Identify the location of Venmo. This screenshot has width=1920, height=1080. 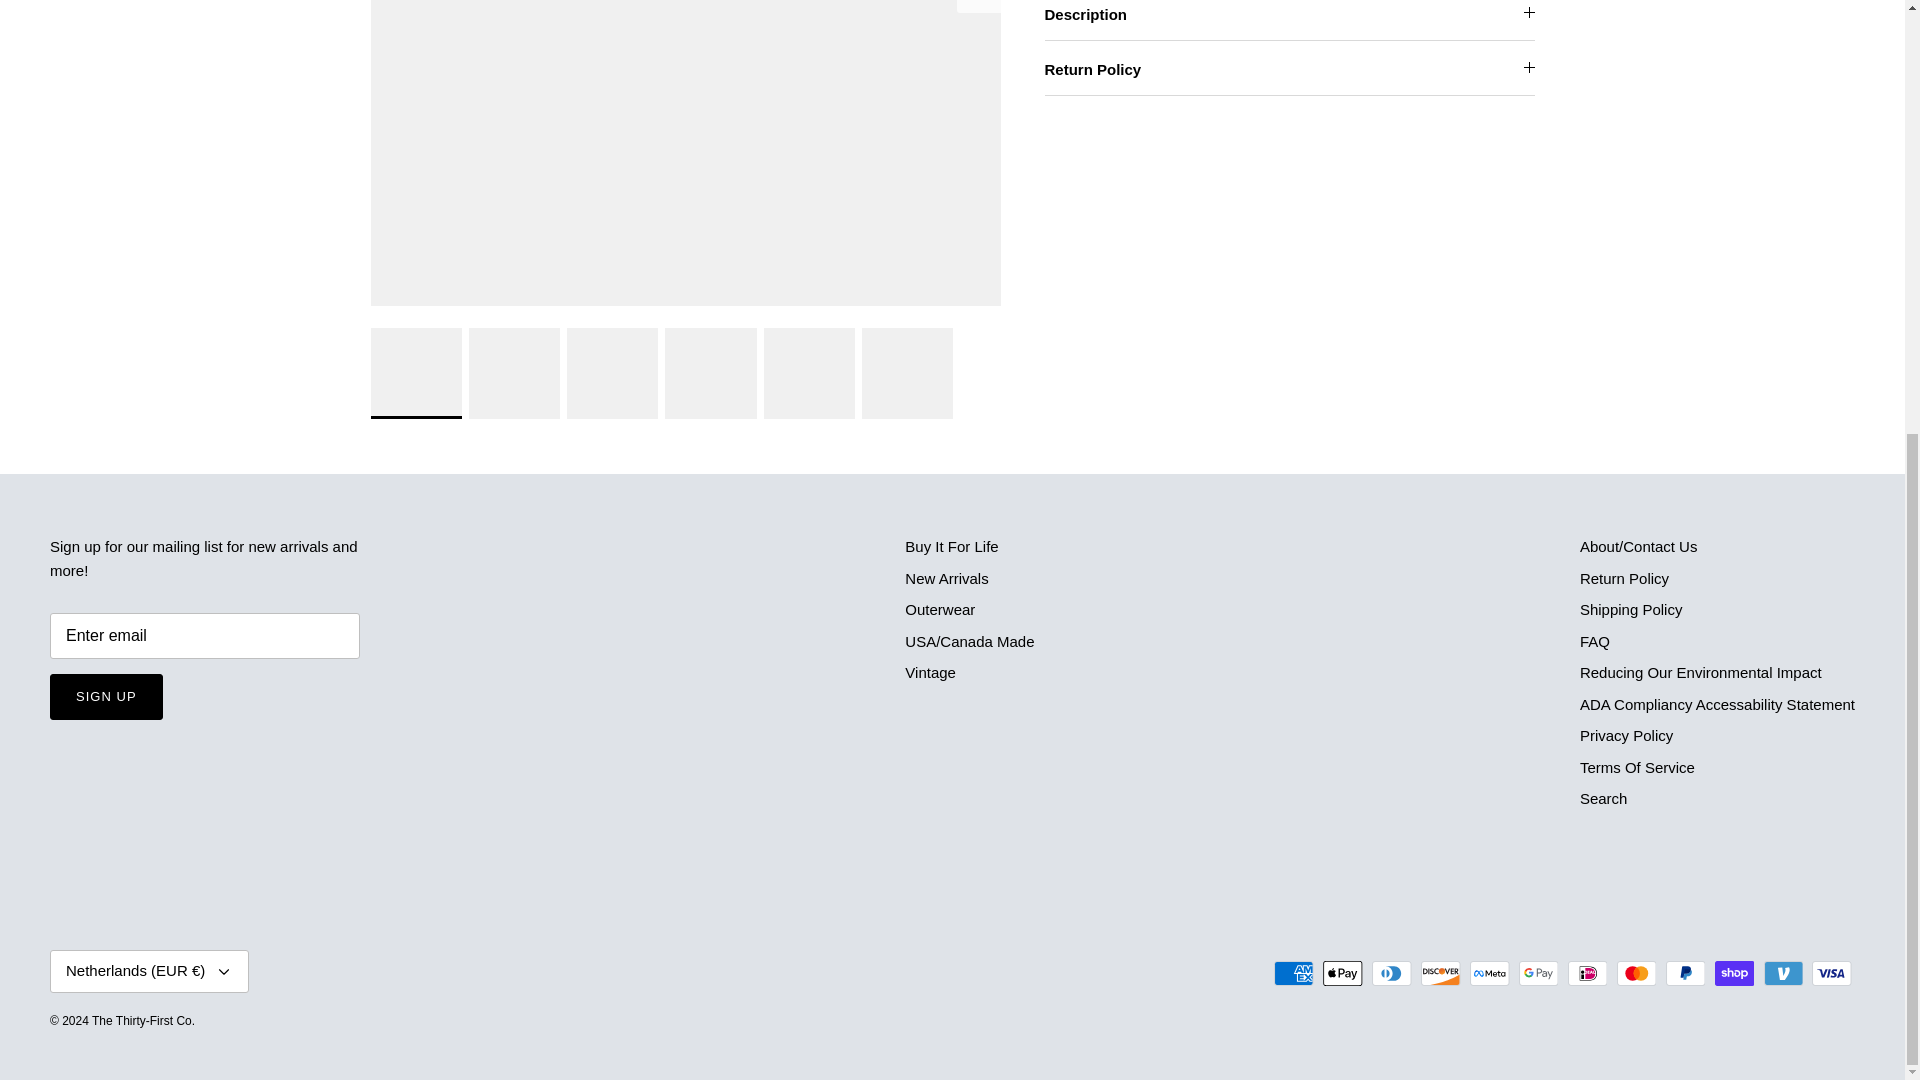
(1783, 974).